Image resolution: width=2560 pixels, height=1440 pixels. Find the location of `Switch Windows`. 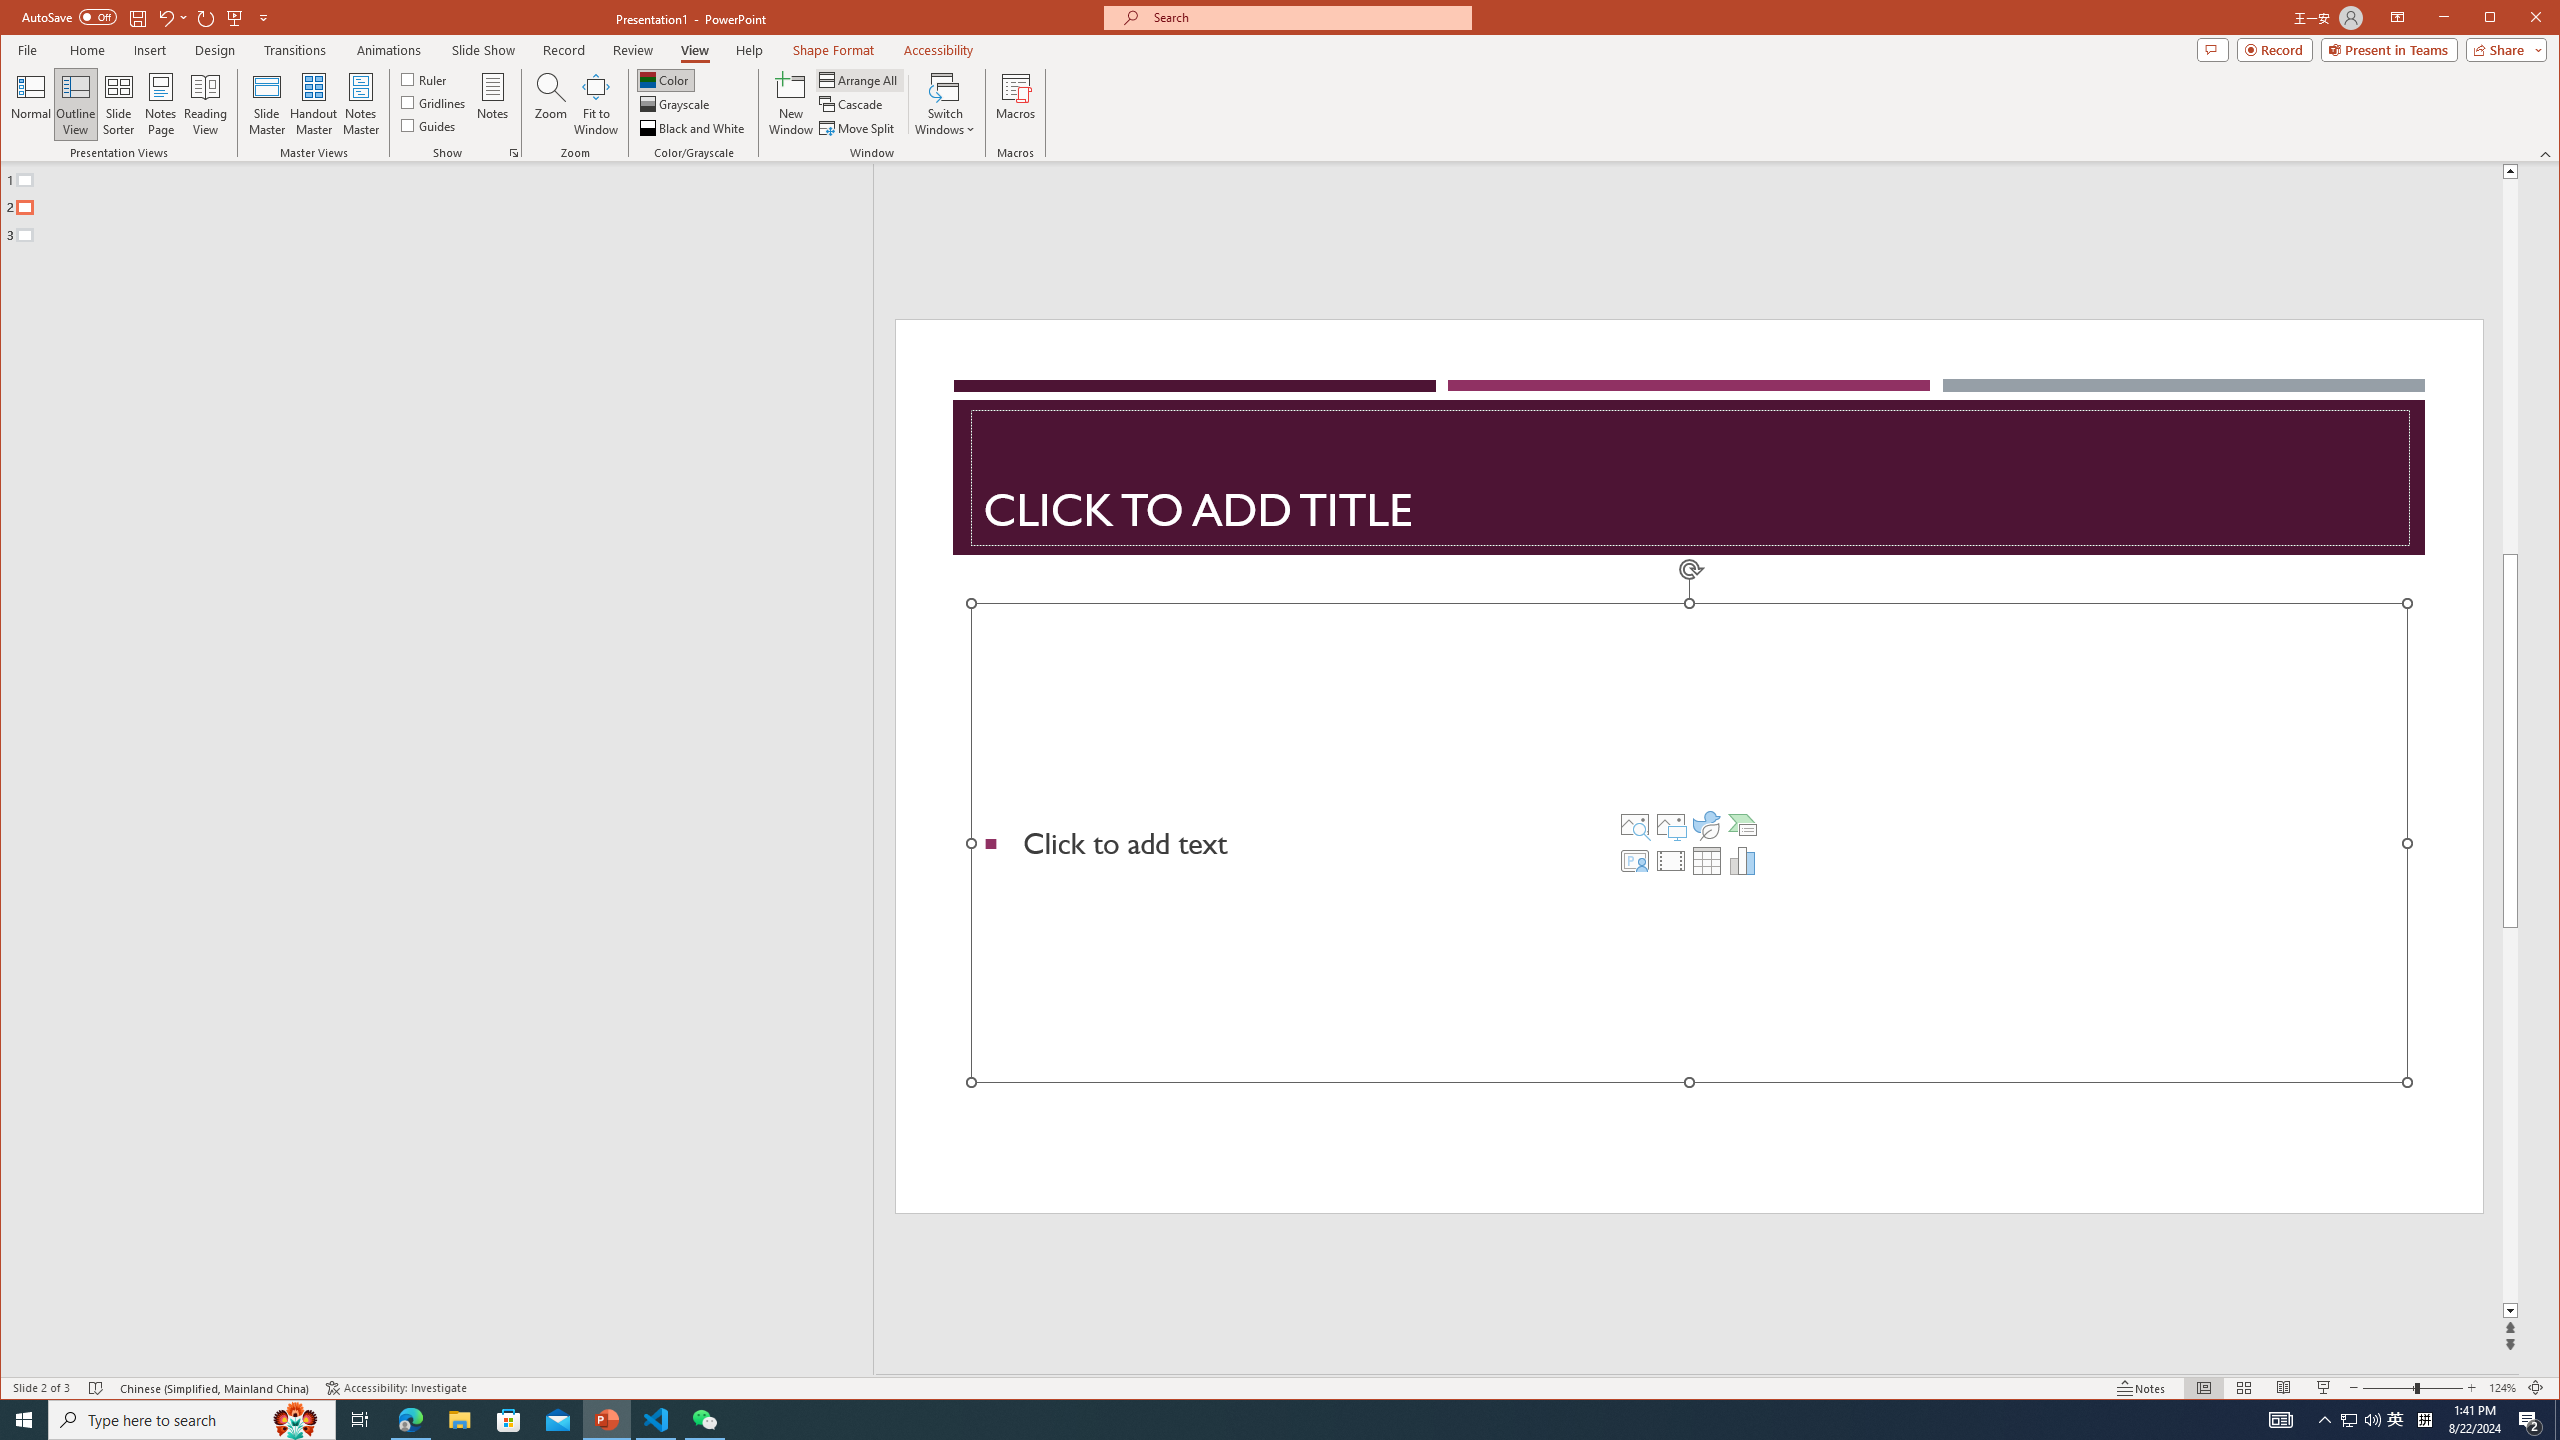

Switch Windows is located at coordinates (945, 104).